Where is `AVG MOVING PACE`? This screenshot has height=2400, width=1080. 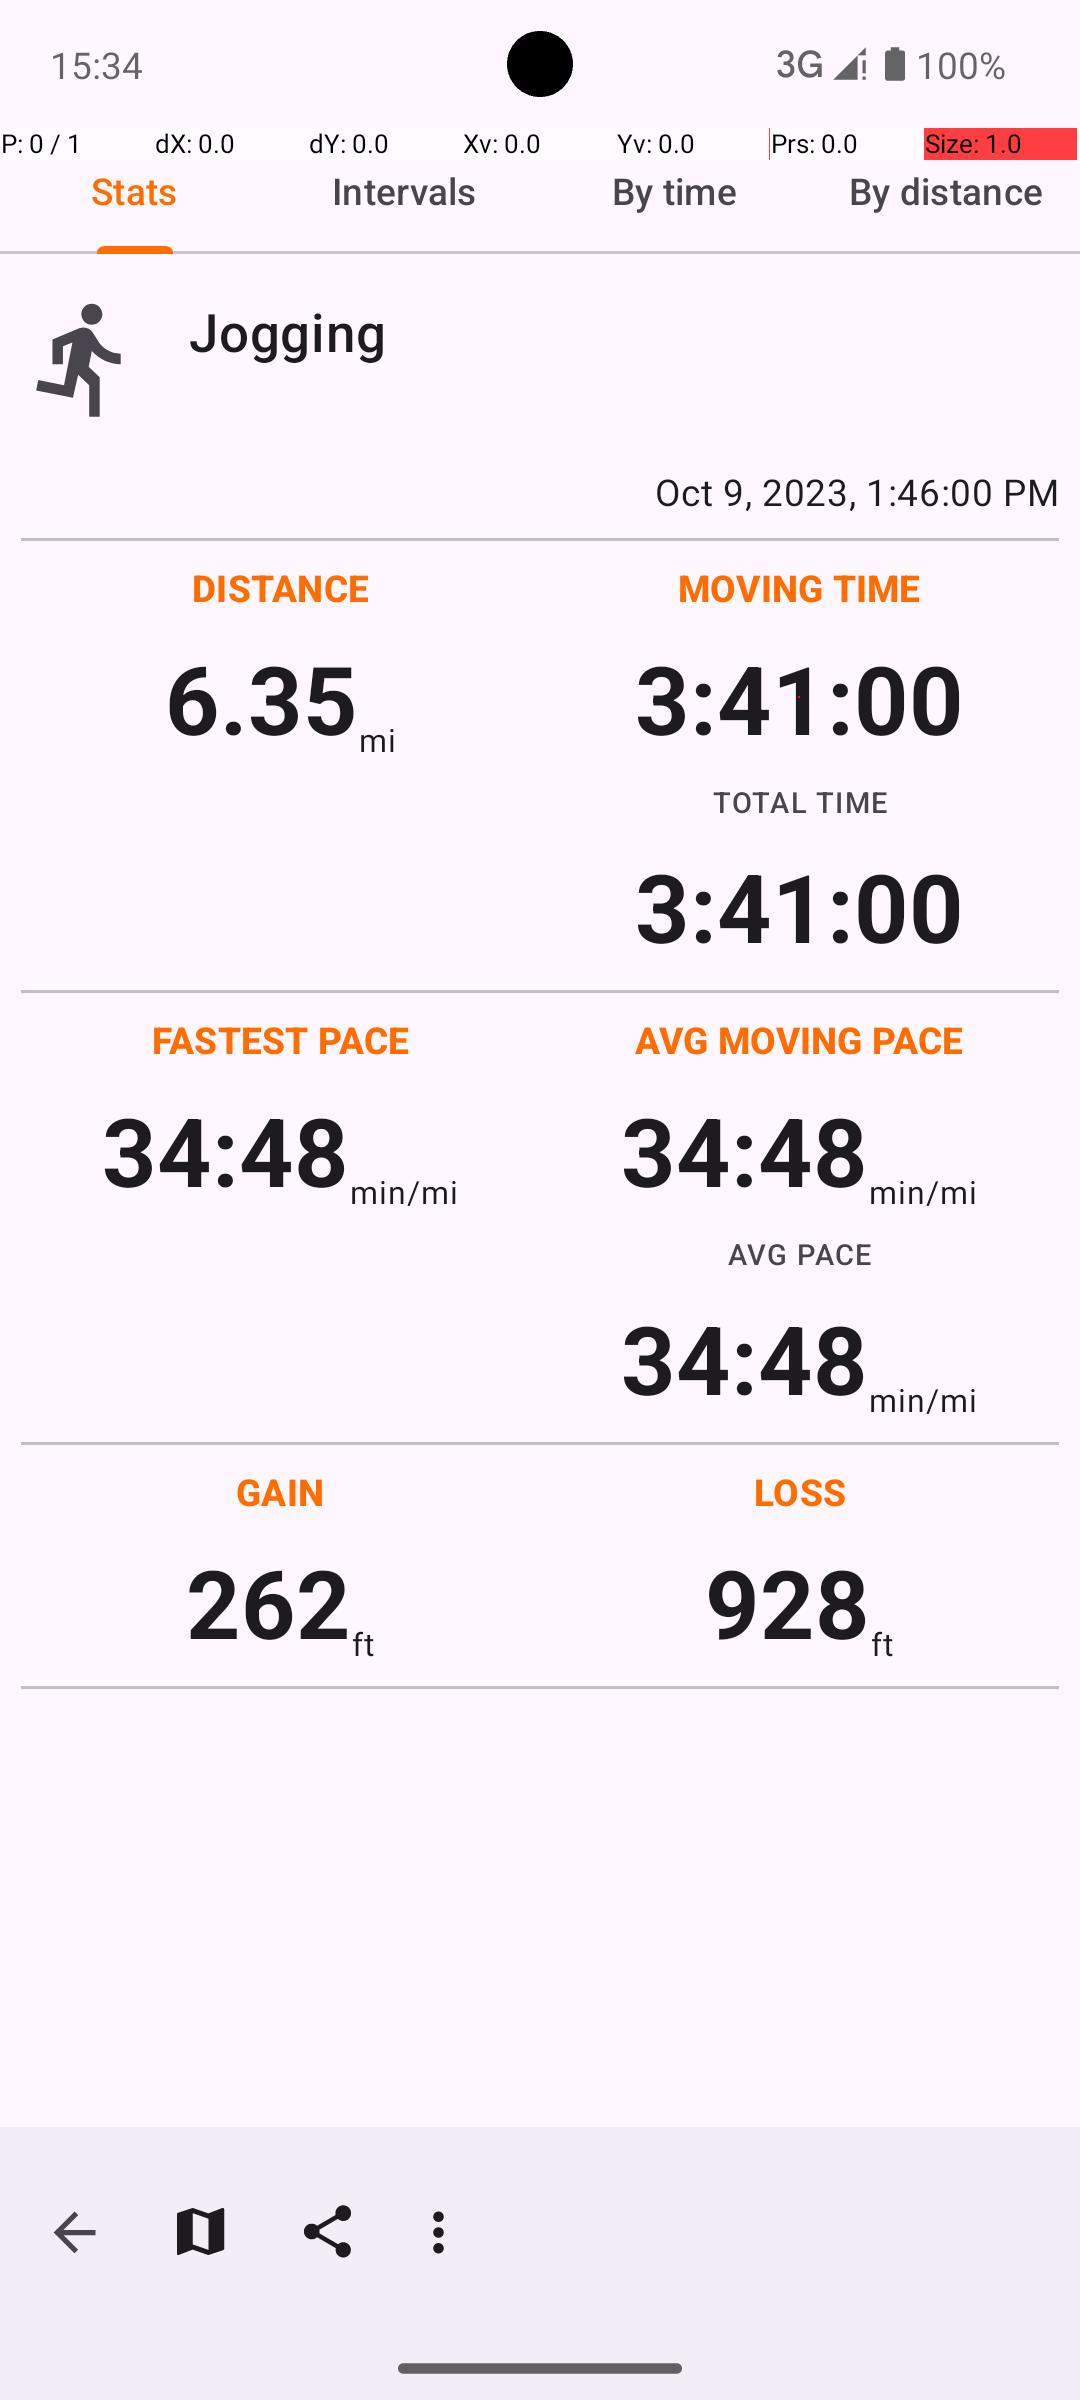
AVG MOVING PACE is located at coordinates (799, 1040).